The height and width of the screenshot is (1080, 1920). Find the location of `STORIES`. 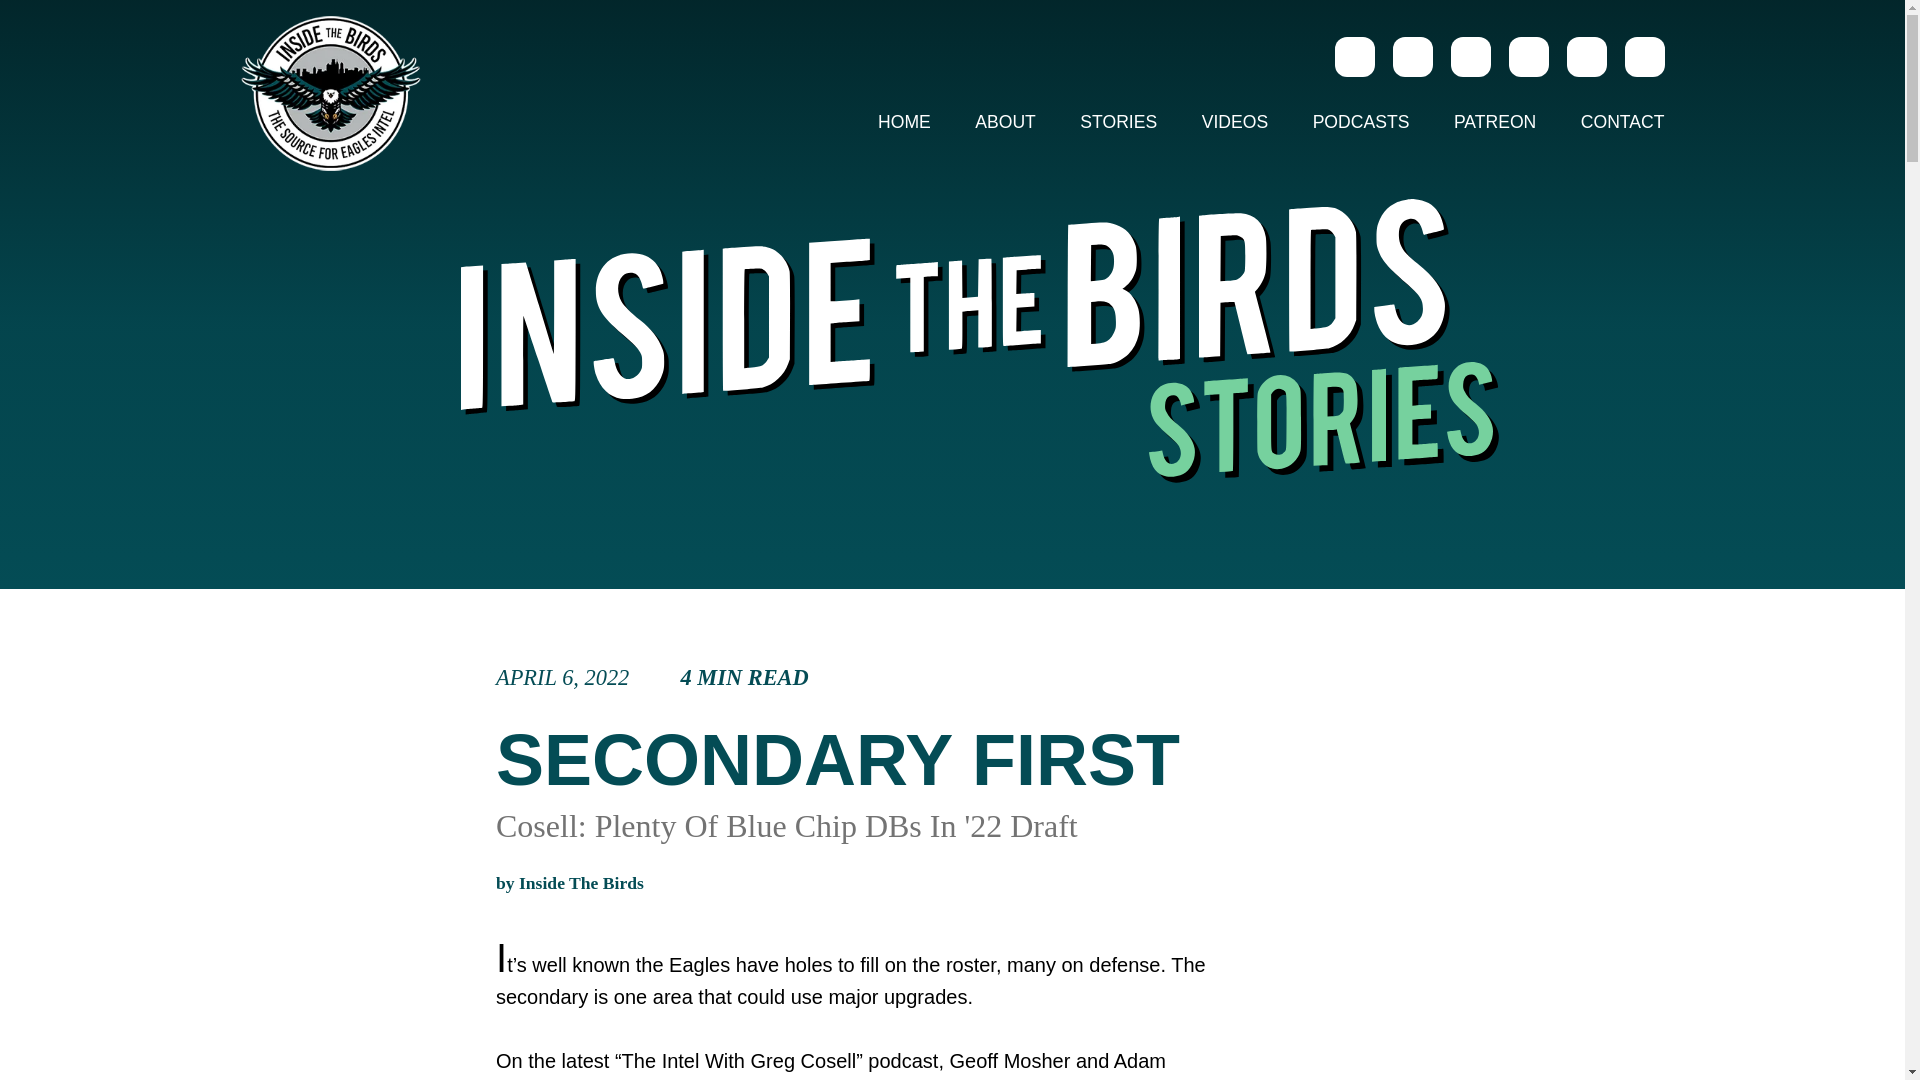

STORIES is located at coordinates (1118, 122).